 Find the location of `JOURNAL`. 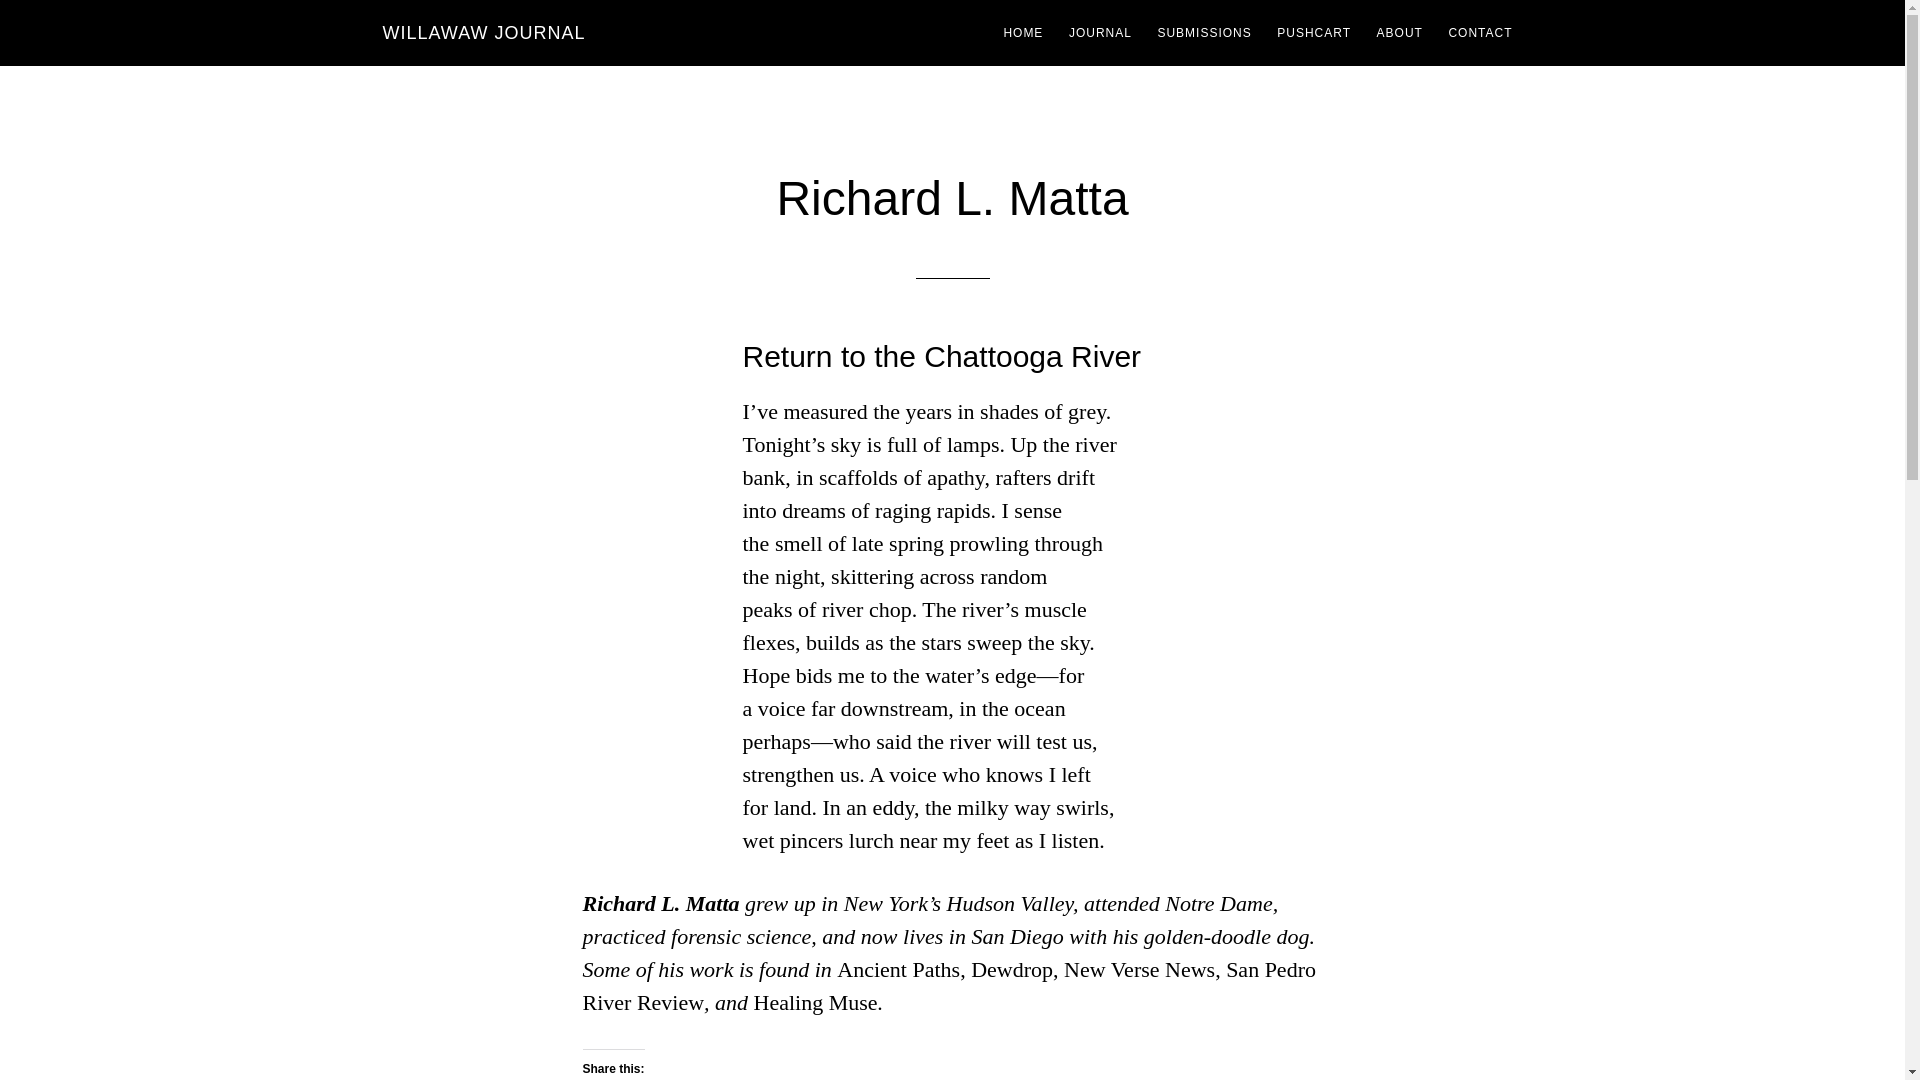

JOURNAL is located at coordinates (1100, 32).